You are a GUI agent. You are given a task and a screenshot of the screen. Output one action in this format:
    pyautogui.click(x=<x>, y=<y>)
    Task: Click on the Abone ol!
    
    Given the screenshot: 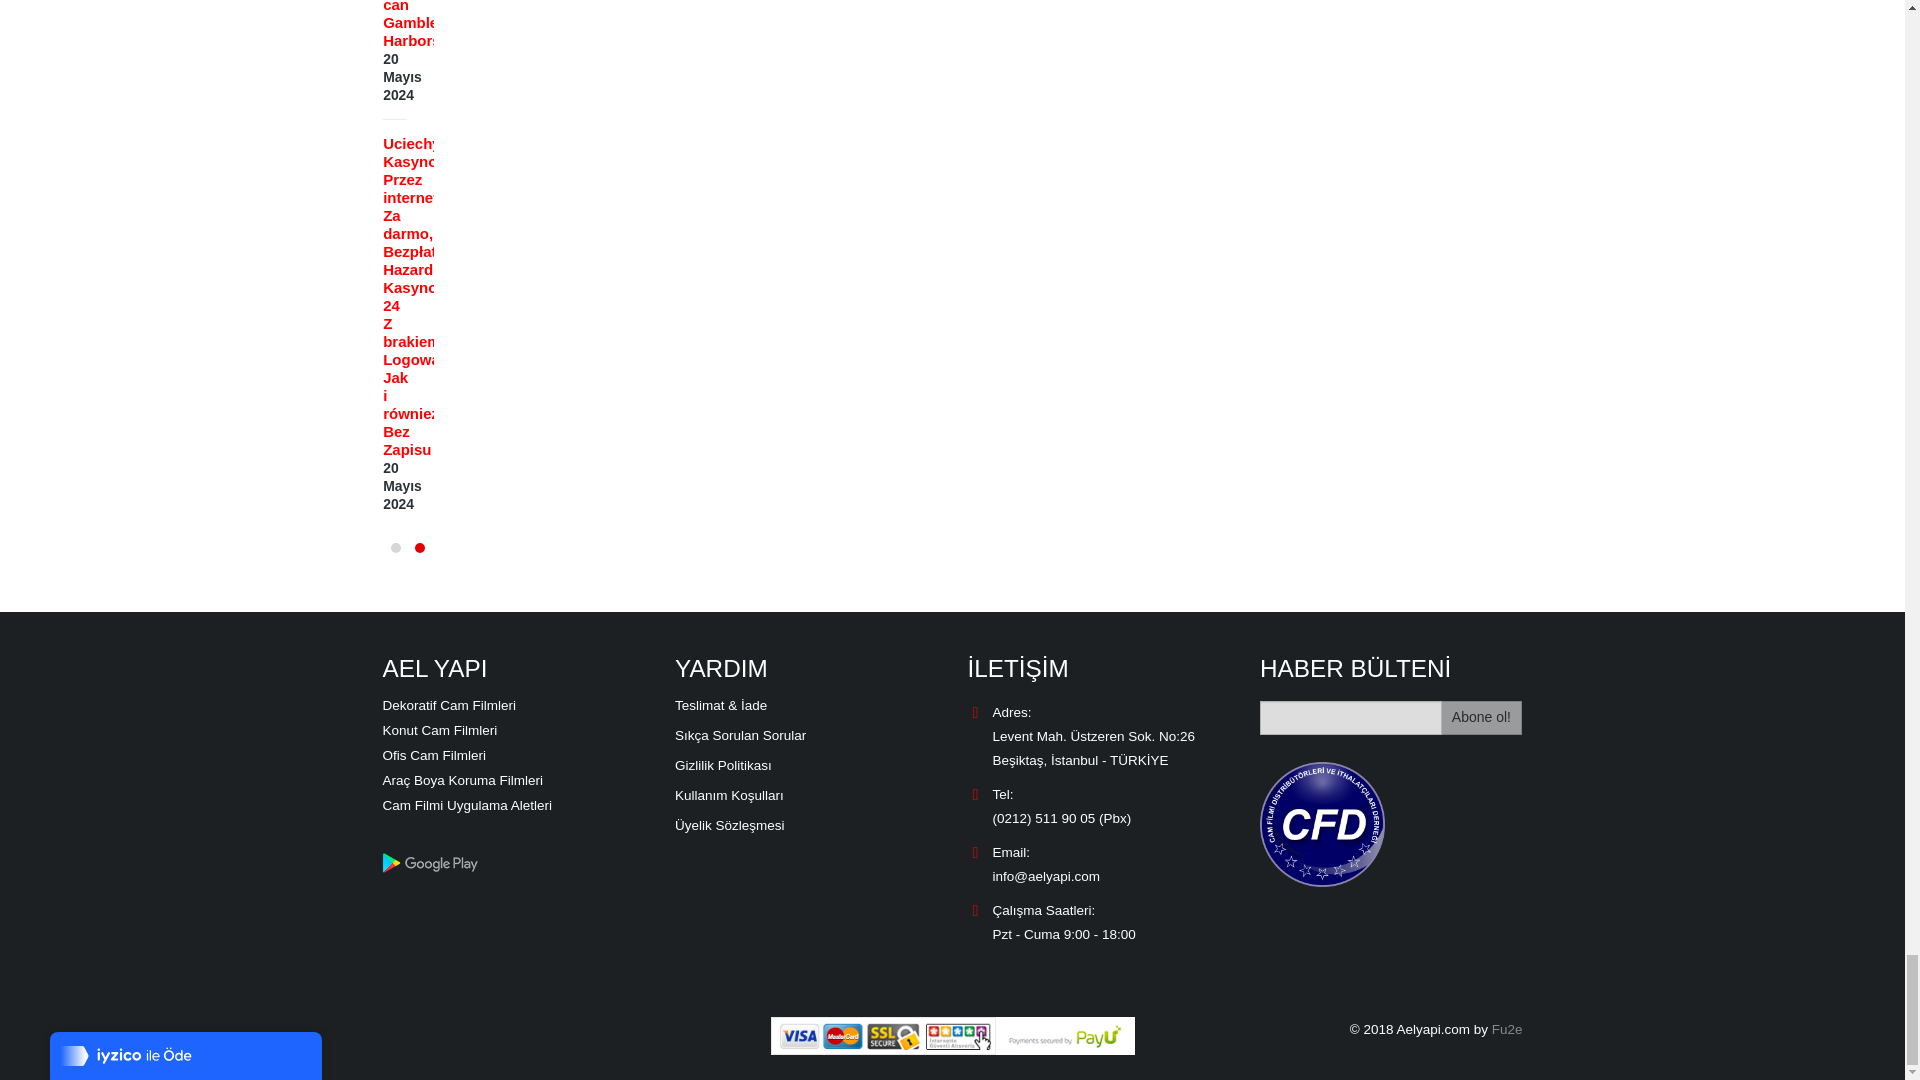 What is the action you would take?
    pyautogui.click(x=1482, y=718)
    